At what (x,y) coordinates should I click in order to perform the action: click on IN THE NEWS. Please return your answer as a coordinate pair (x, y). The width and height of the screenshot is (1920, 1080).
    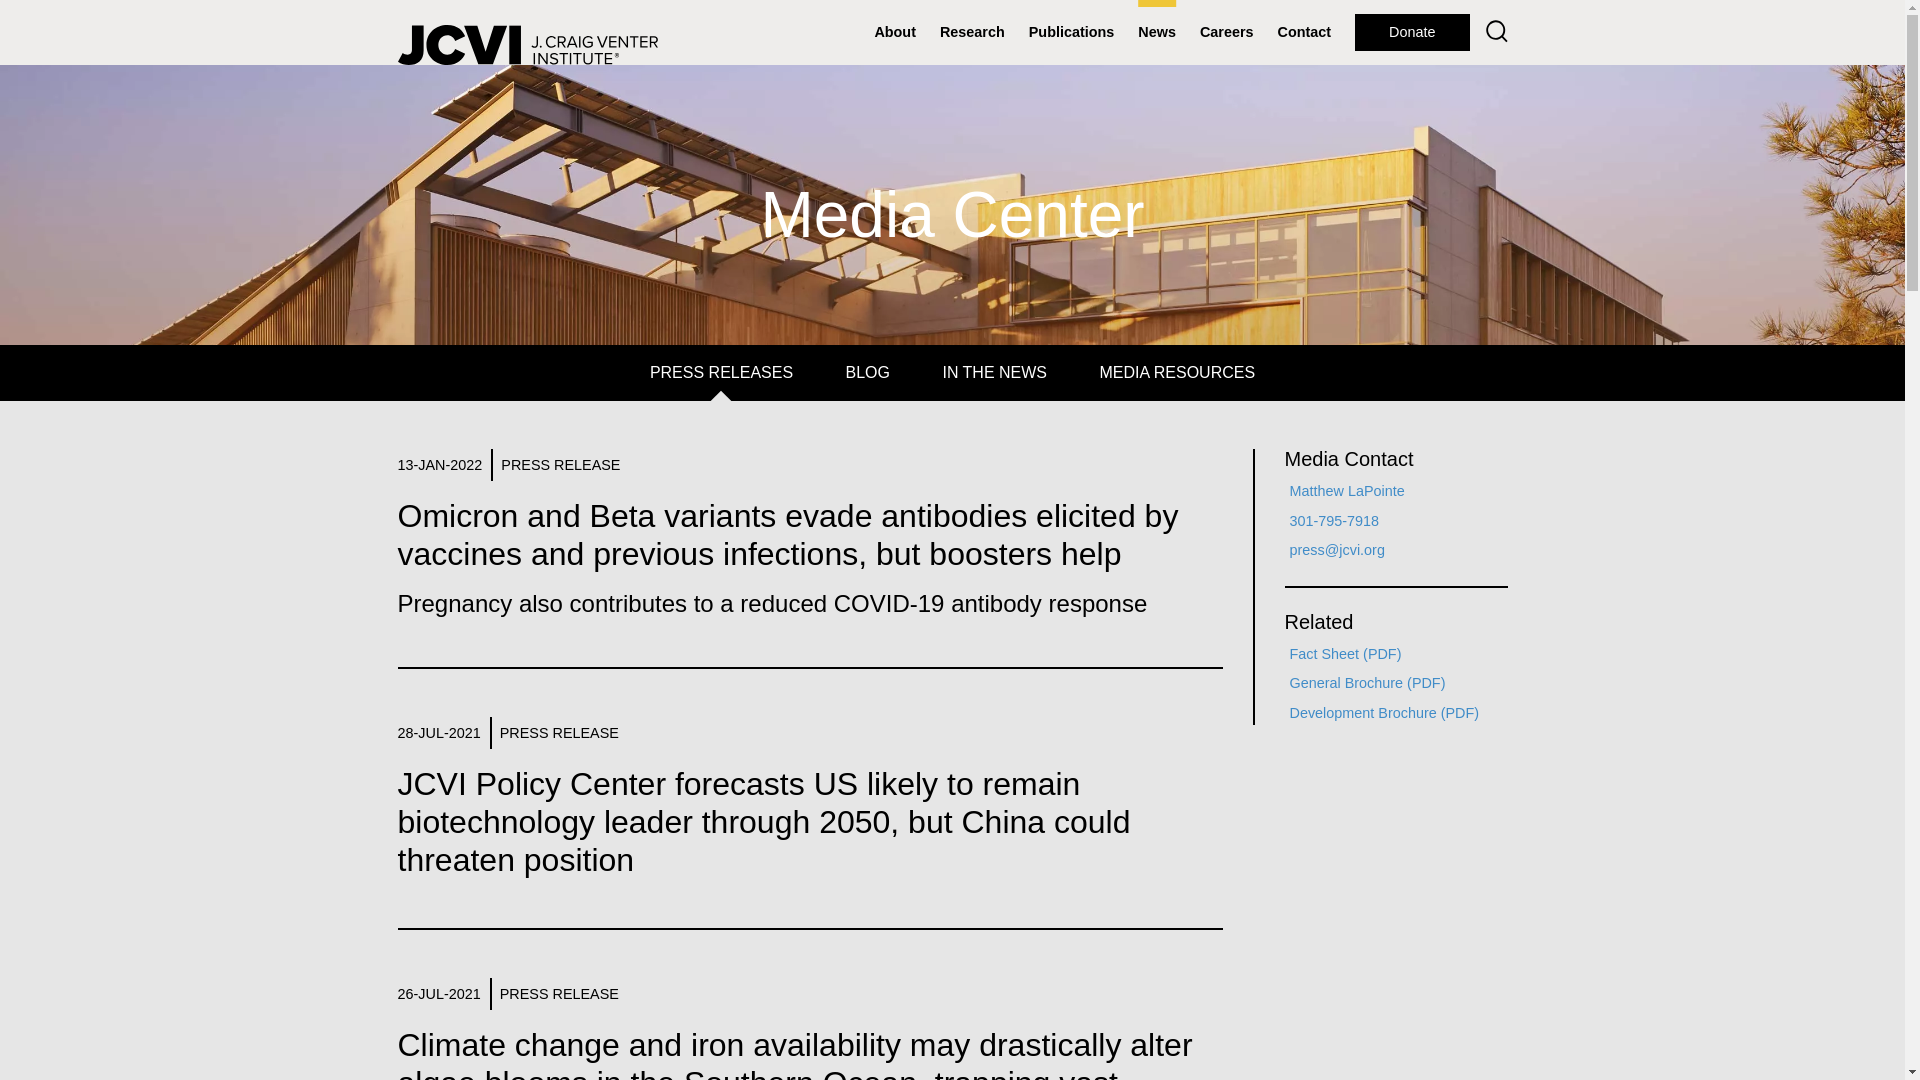
    Looking at the image, I should click on (994, 372).